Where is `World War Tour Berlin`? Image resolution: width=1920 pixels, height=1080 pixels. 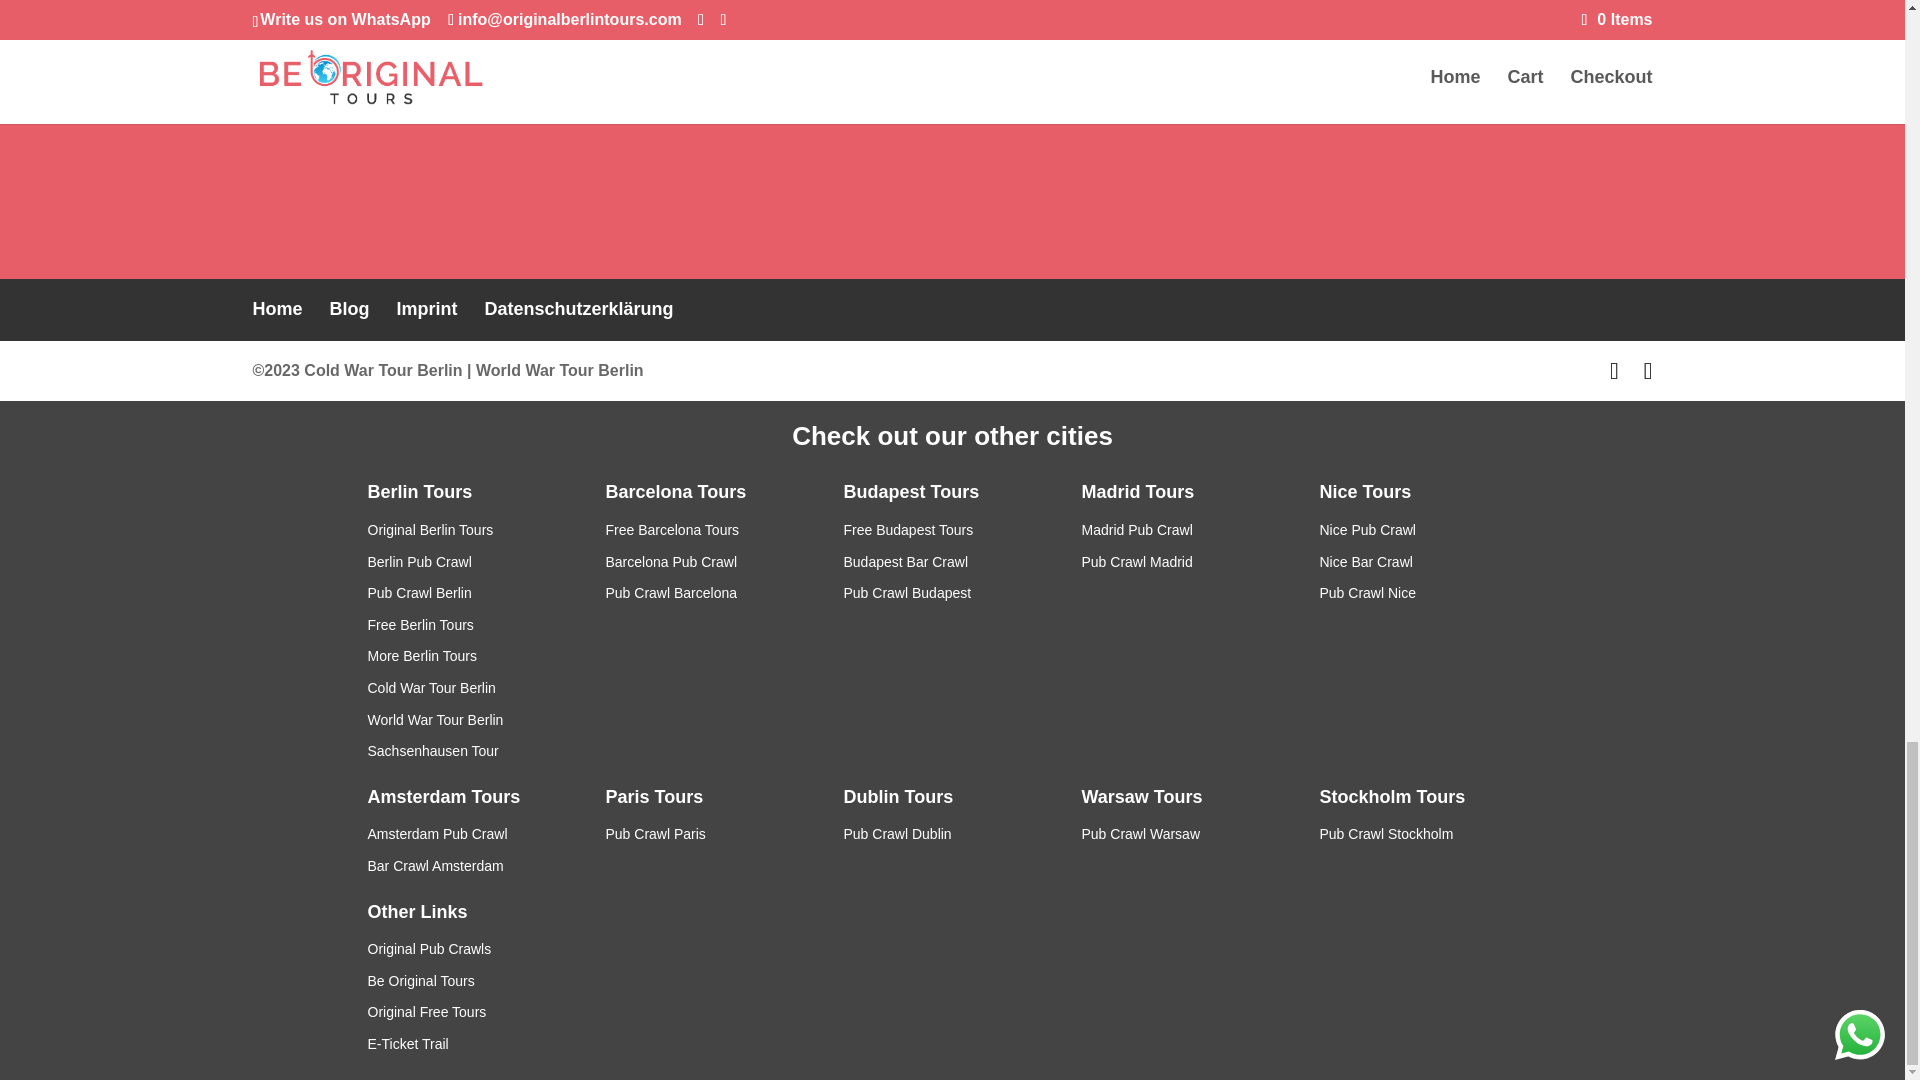 World War Tour Berlin is located at coordinates (560, 370).